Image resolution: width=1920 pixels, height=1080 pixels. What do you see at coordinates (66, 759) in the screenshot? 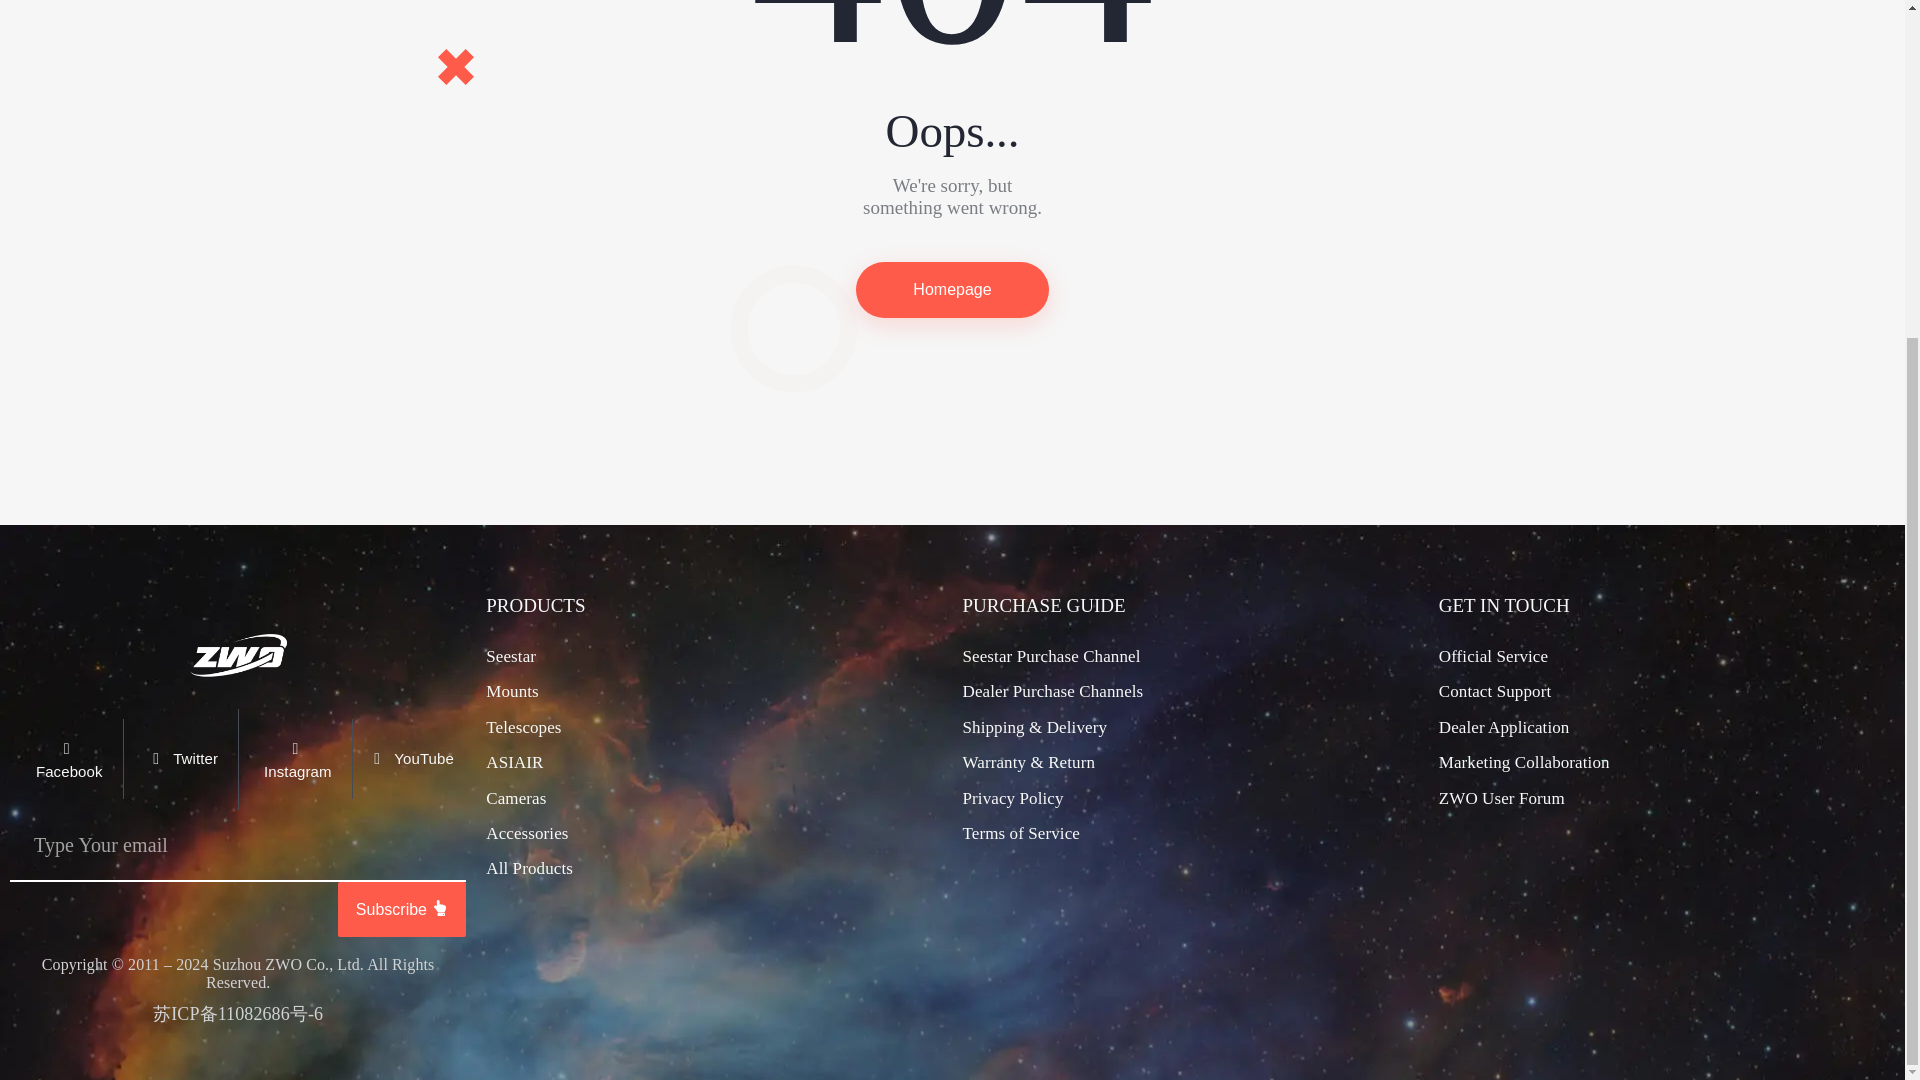
I see `Facebook` at bounding box center [66, 759].